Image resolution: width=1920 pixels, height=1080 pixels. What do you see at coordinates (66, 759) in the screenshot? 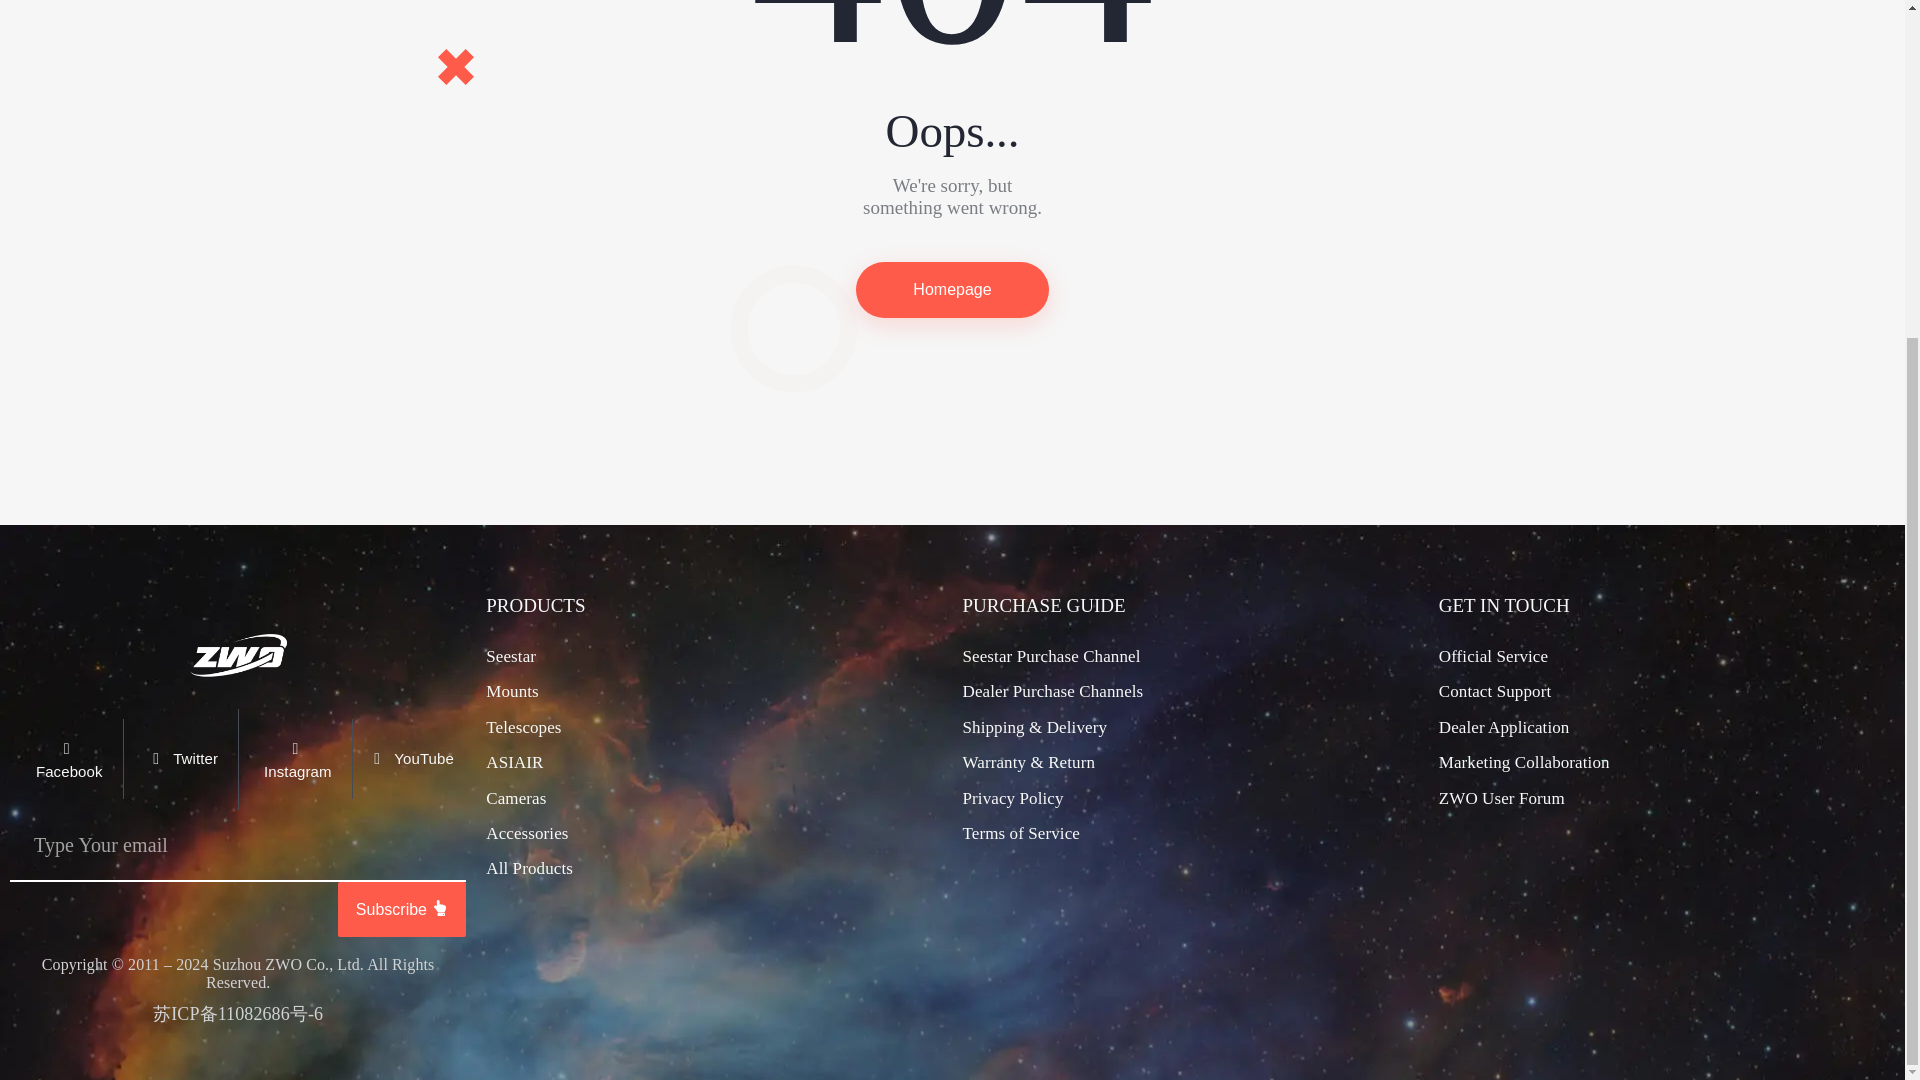
I see `Facebook` at bounding box center [66, 759].